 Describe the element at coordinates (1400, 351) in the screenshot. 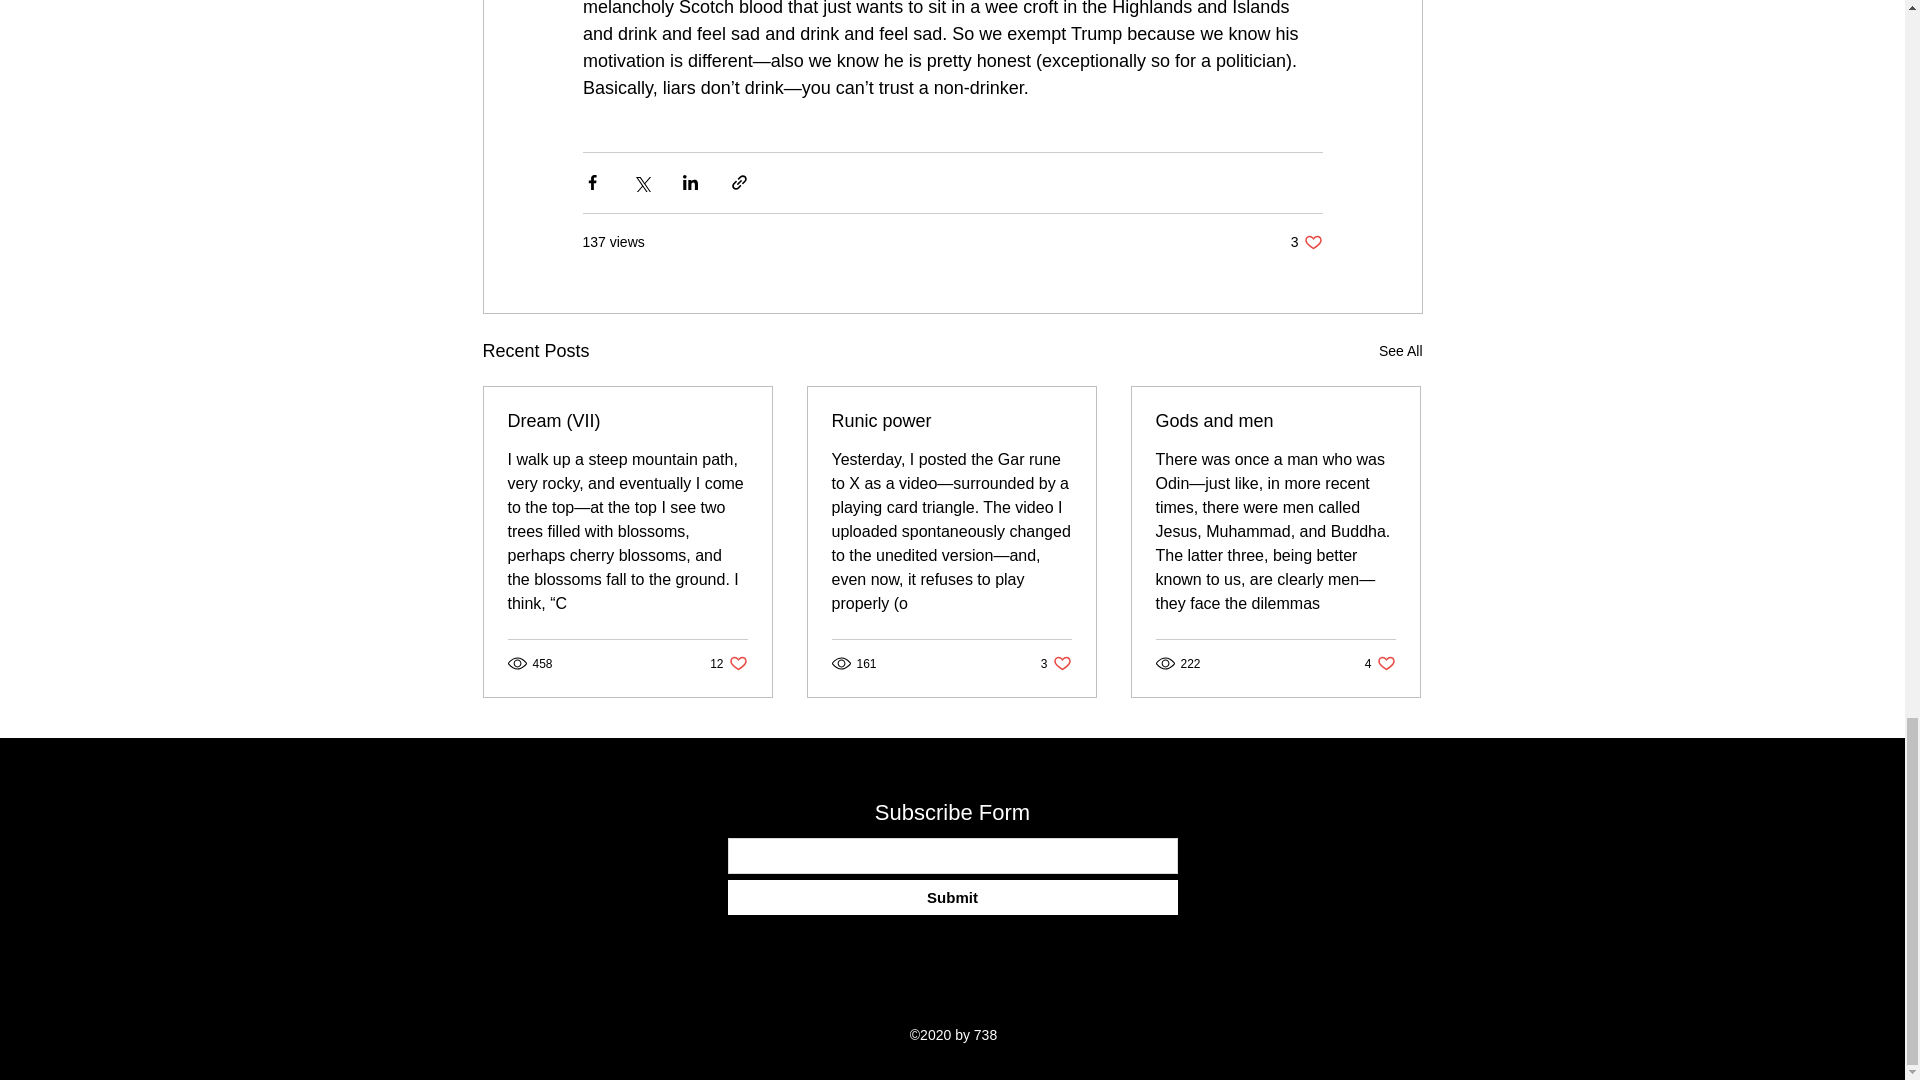

I see `See All` at that location.